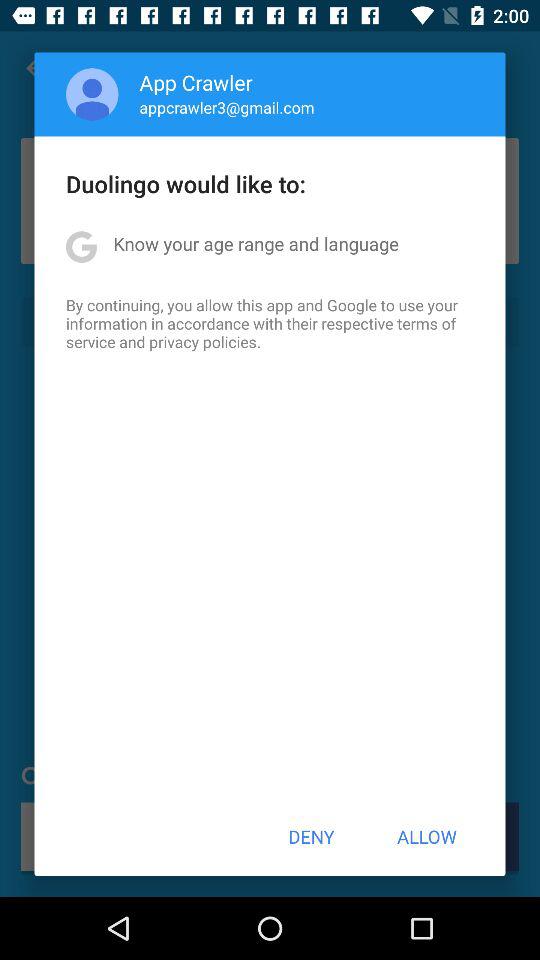  Describe the element at coordinates (311, 836) in the screenshot. I see `choose icon below the by continuing you icon` at that location.